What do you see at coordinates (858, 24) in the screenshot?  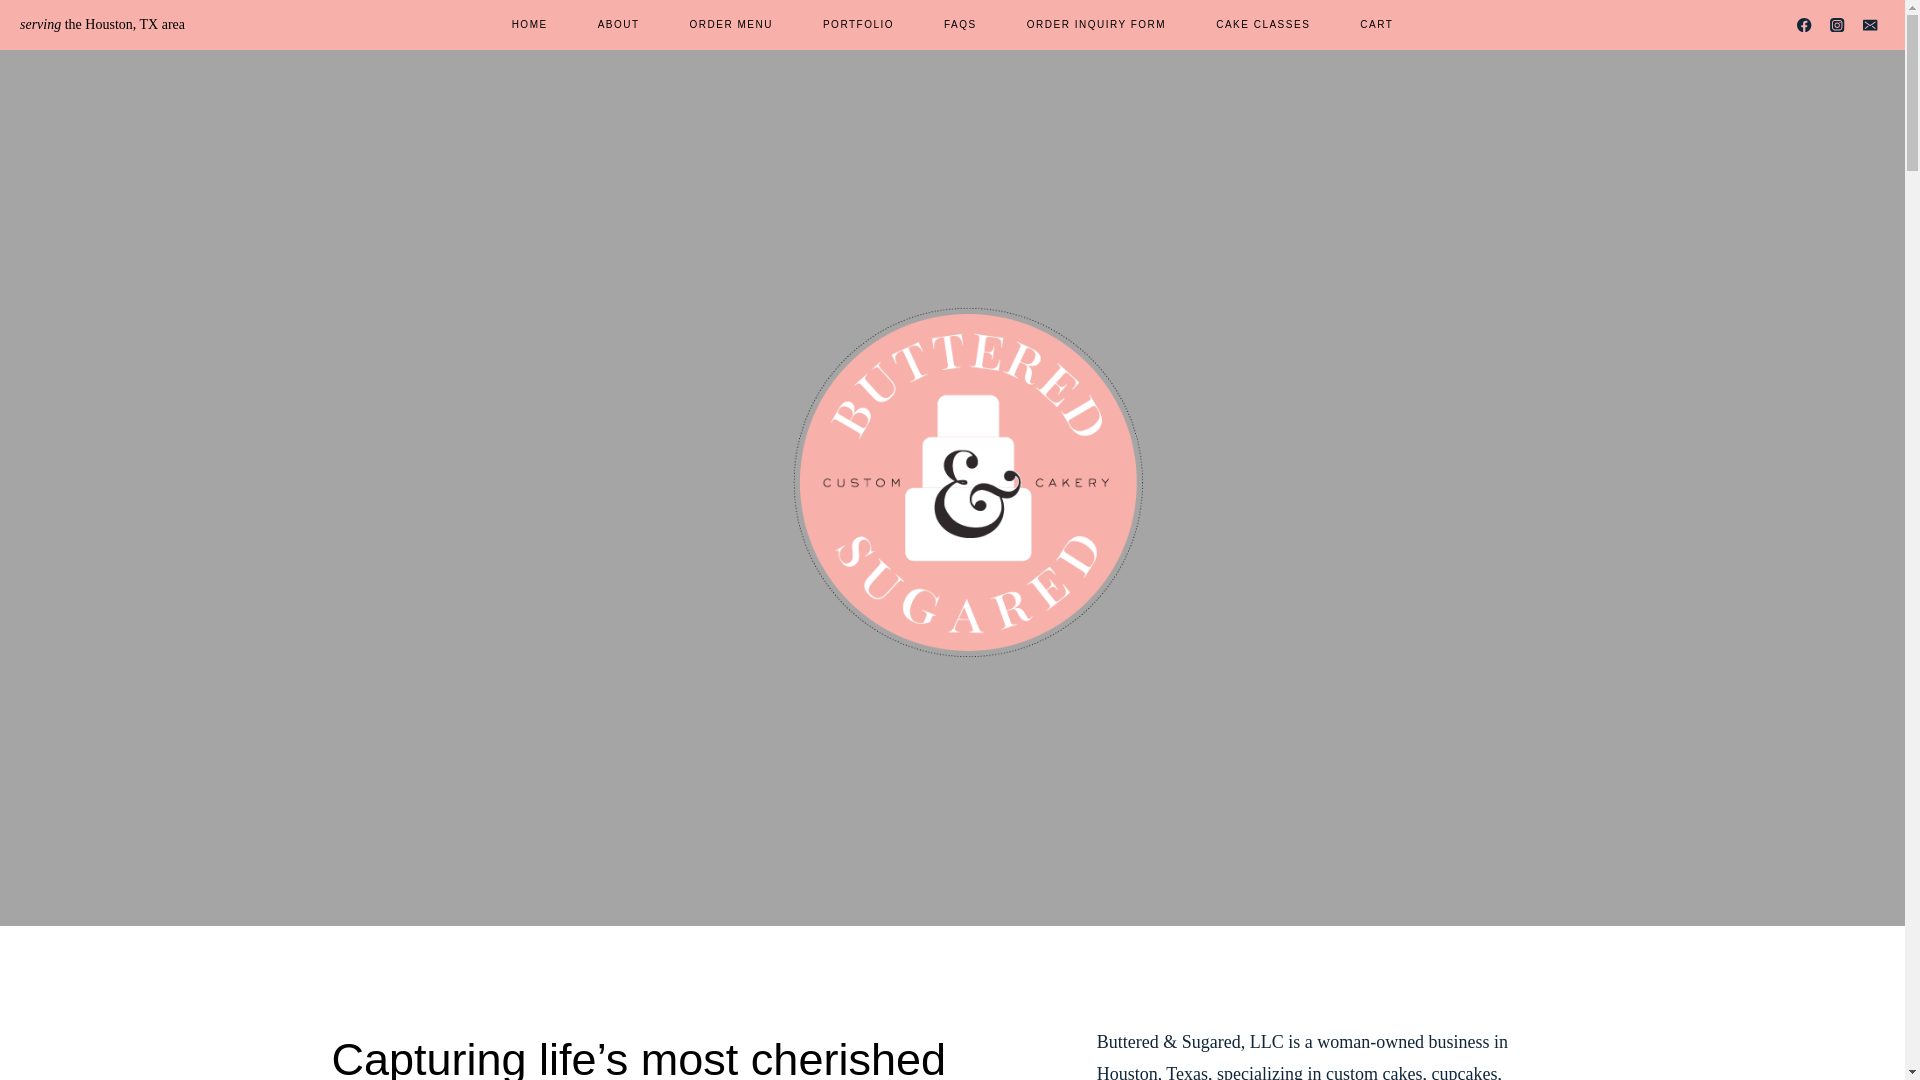 I see `PORTFOLIO` at bounding box center [858, 24].